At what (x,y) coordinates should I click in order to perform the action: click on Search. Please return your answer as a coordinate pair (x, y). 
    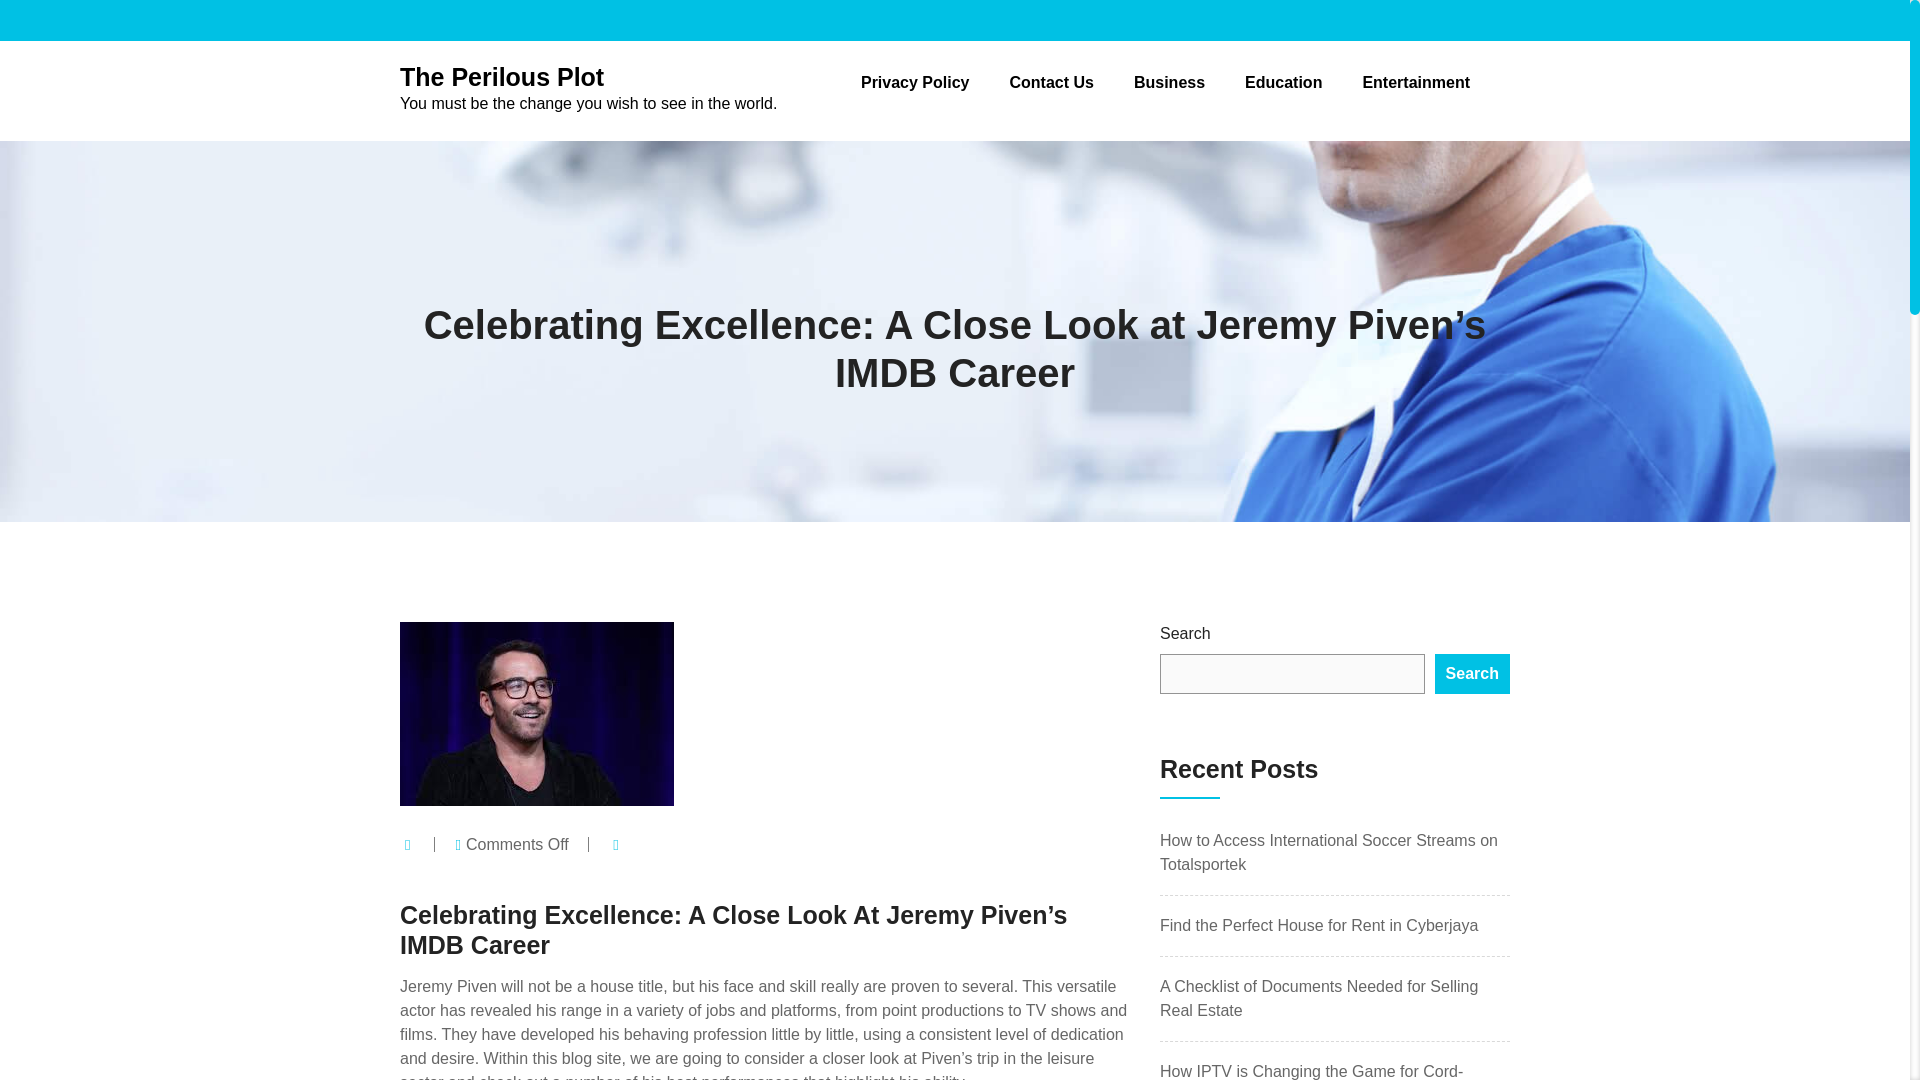
    Looking at the image, I should click on (1472, 674).